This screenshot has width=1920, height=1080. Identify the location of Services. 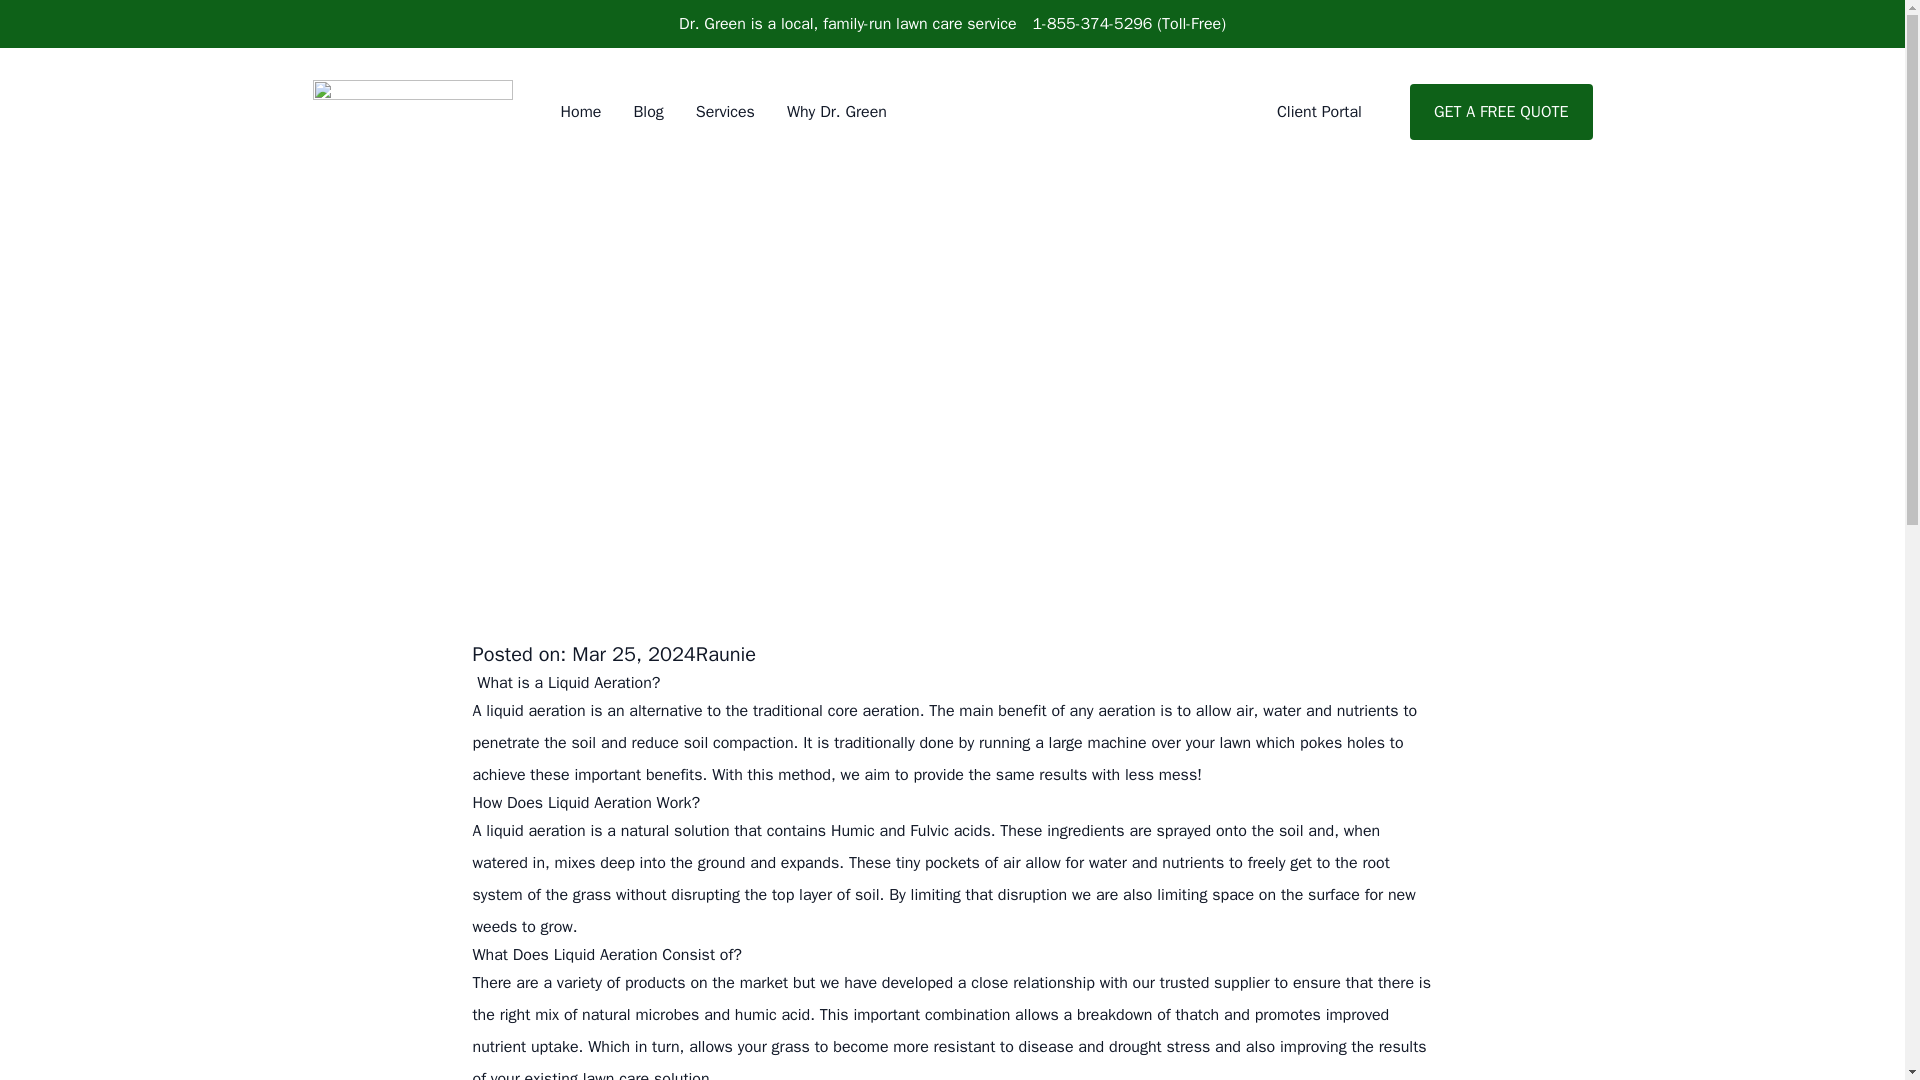
(724, 112).